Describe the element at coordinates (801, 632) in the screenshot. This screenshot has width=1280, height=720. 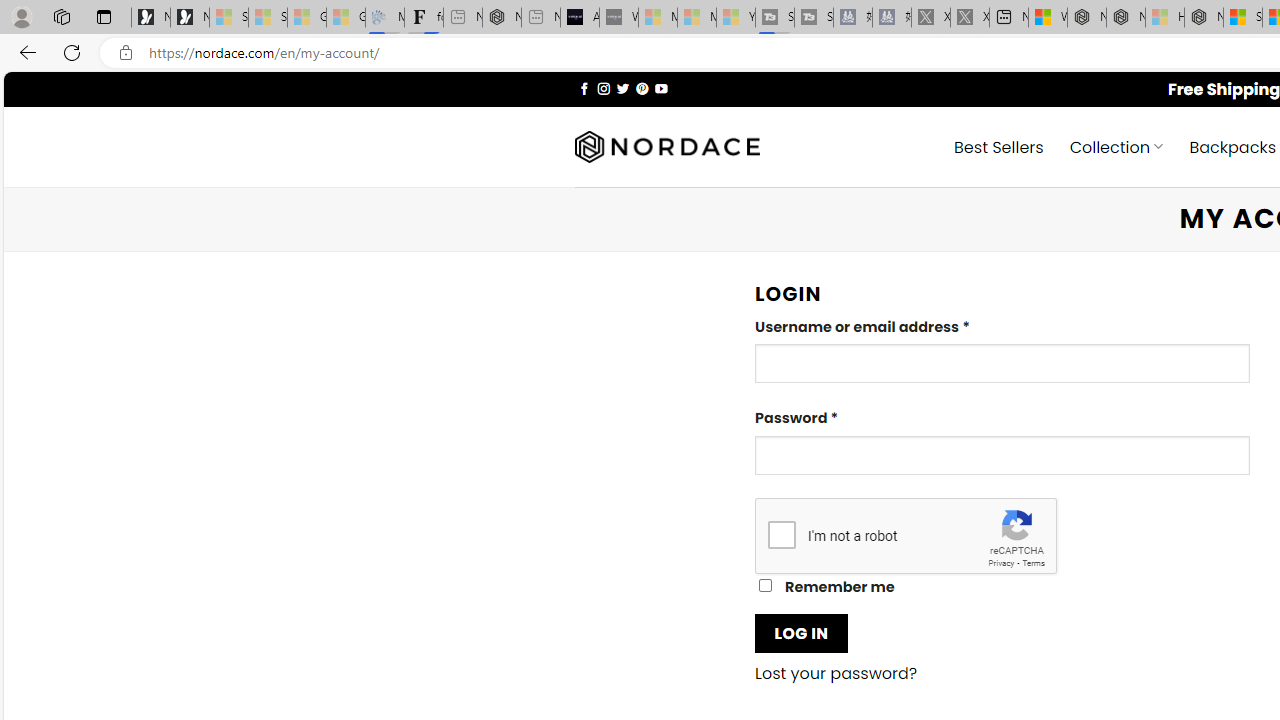
I see `LOG IN` at that location.